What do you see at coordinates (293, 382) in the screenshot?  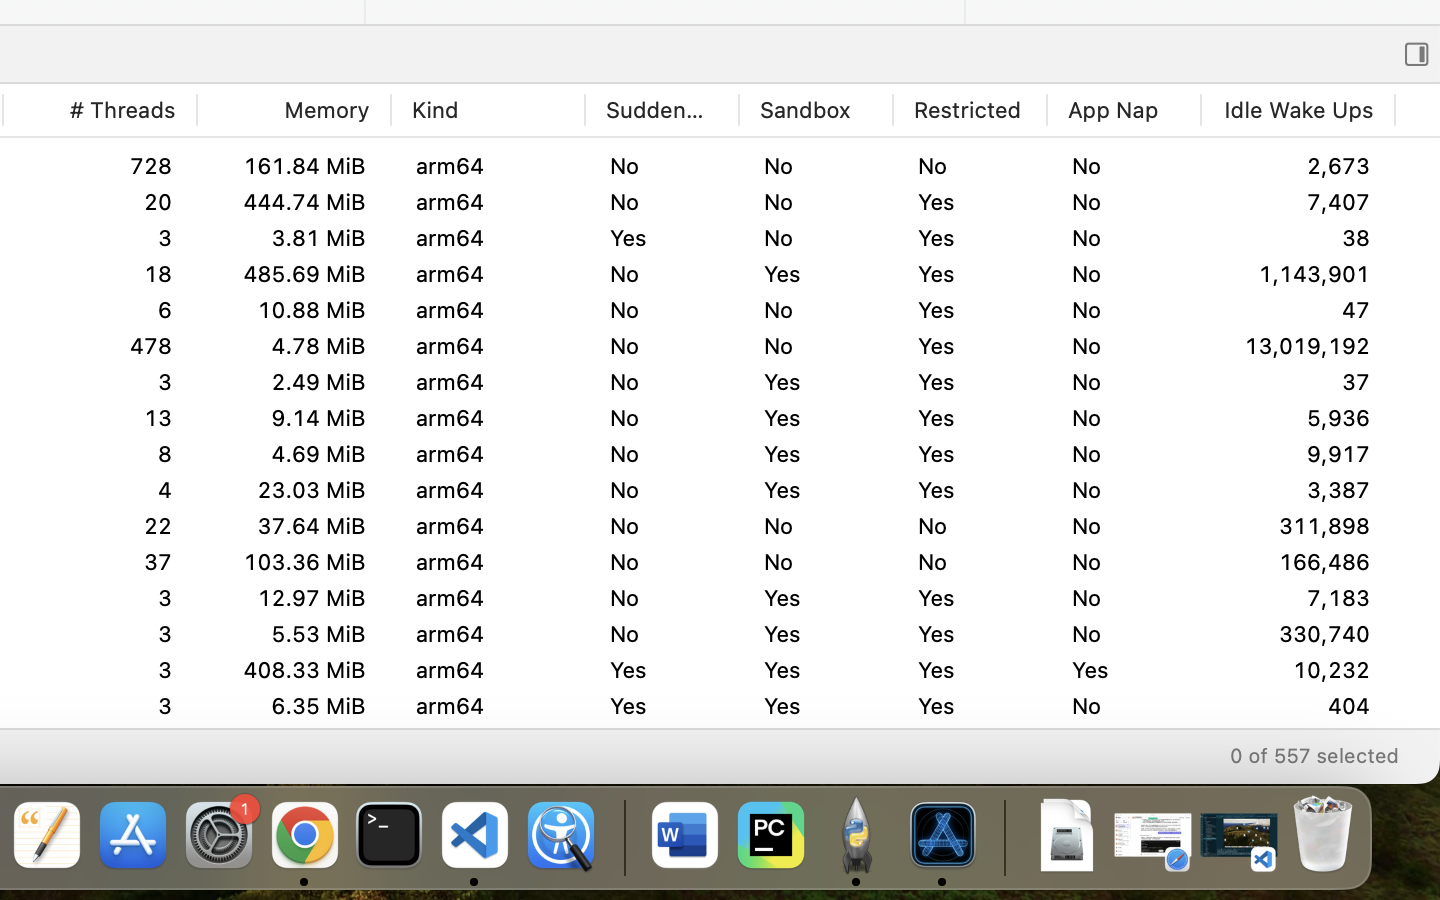 I see `24.08 MiB` at bounding box center [293, 382].